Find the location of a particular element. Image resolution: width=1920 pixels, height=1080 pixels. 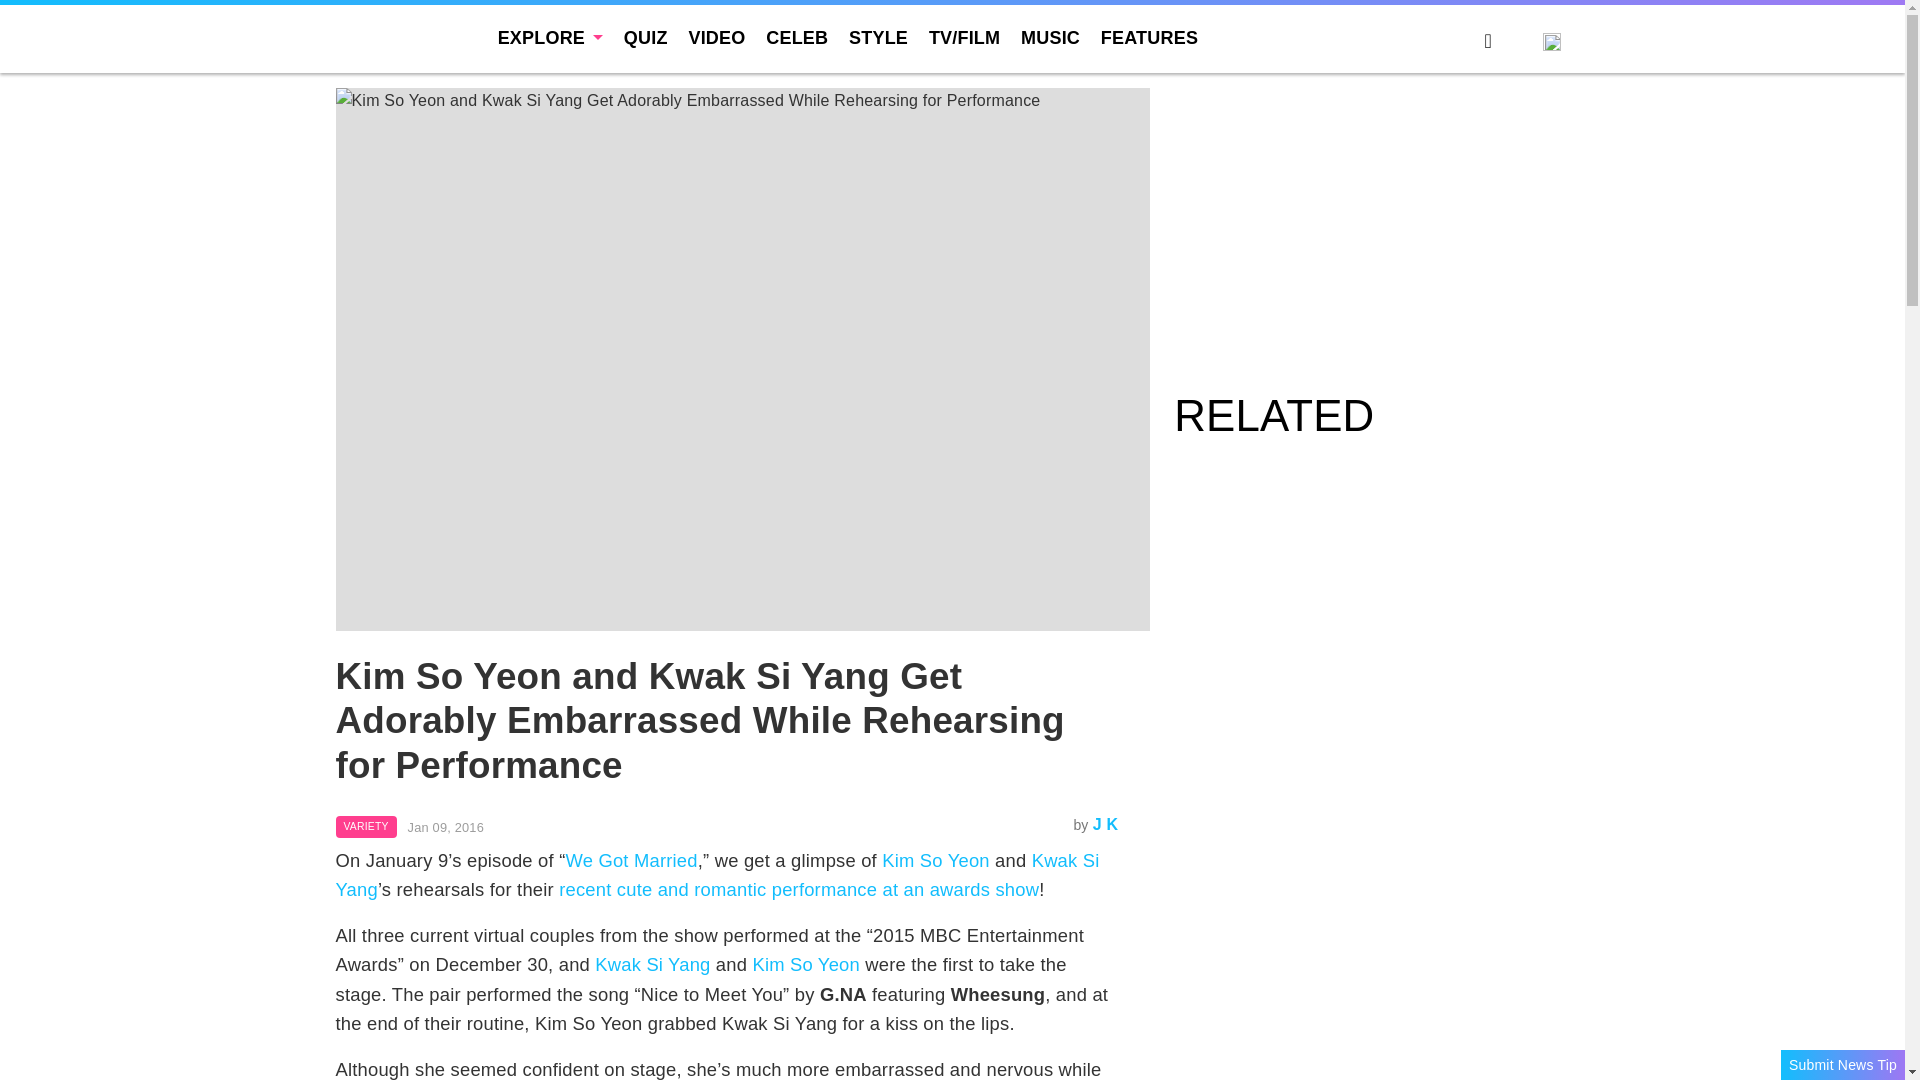

Articles by J K is located at coordinates (1106, 824).